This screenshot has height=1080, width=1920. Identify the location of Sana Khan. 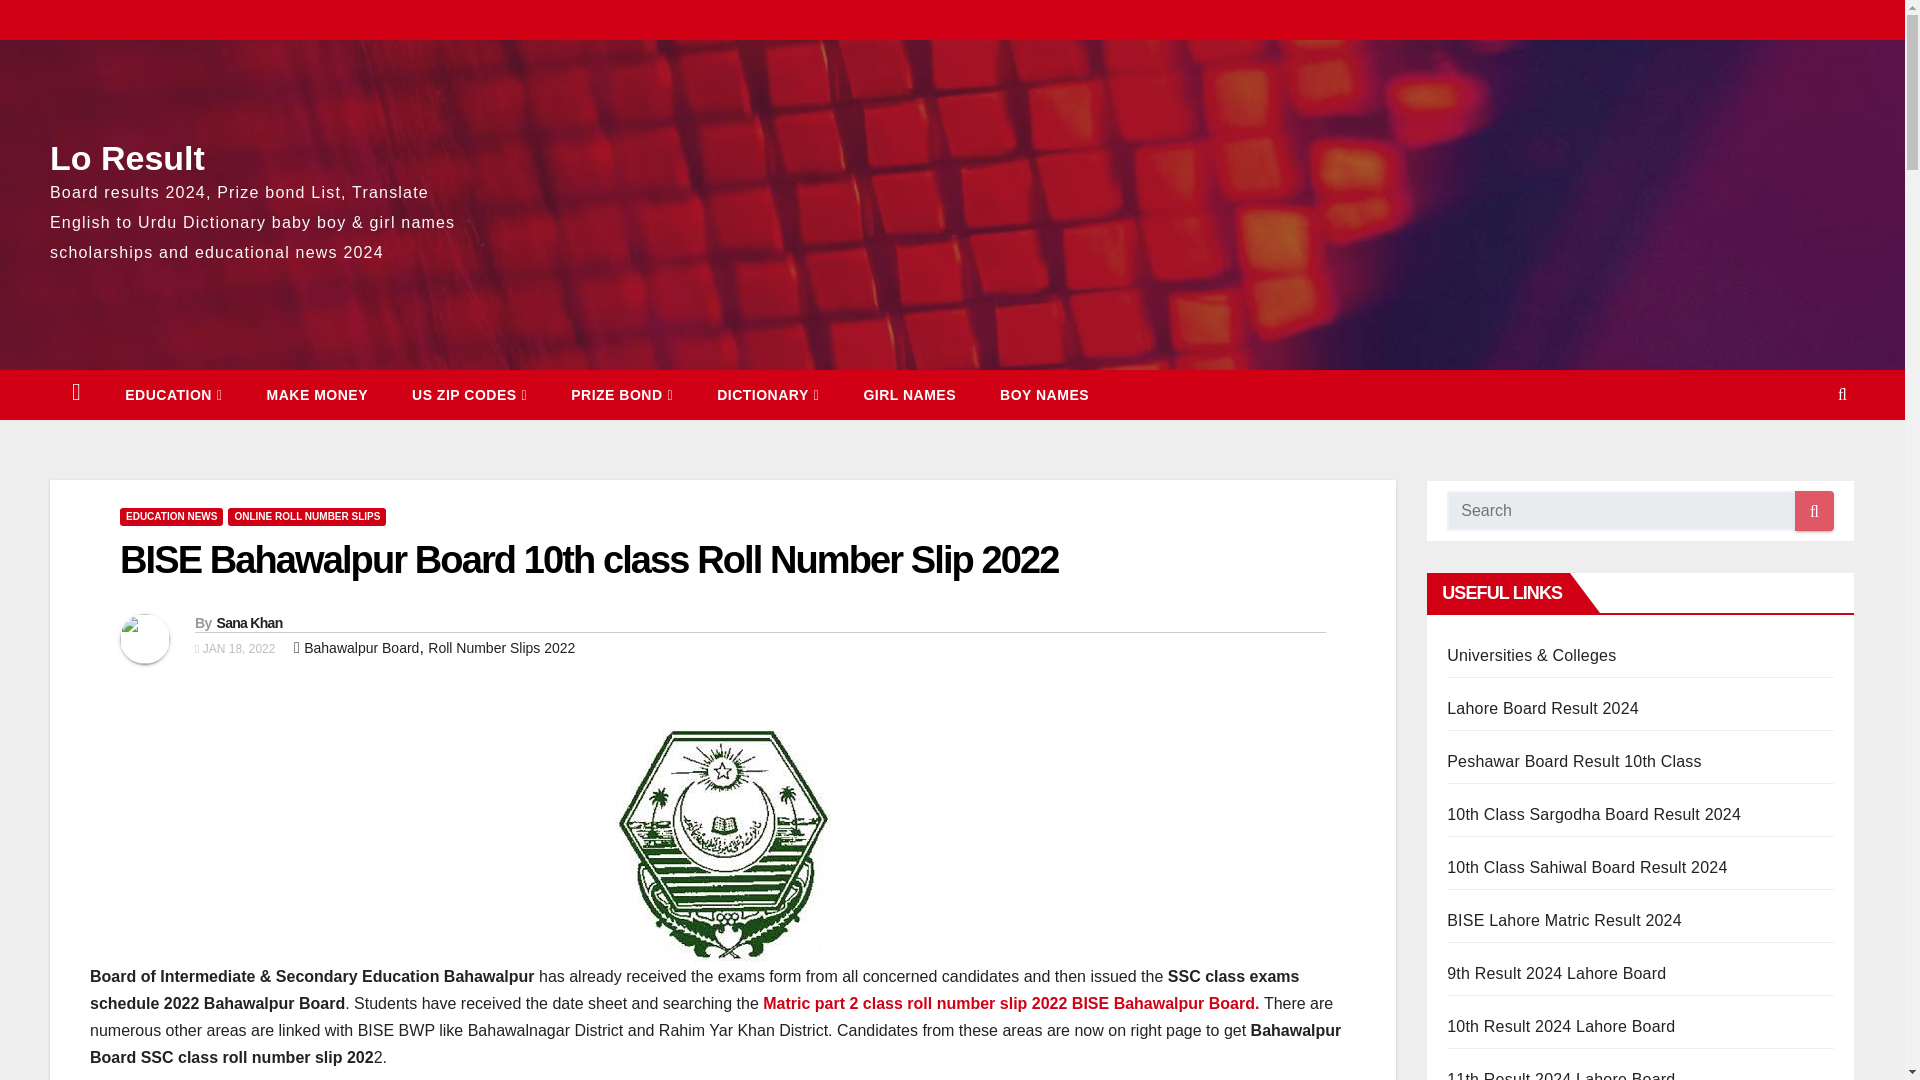
(248, 622).